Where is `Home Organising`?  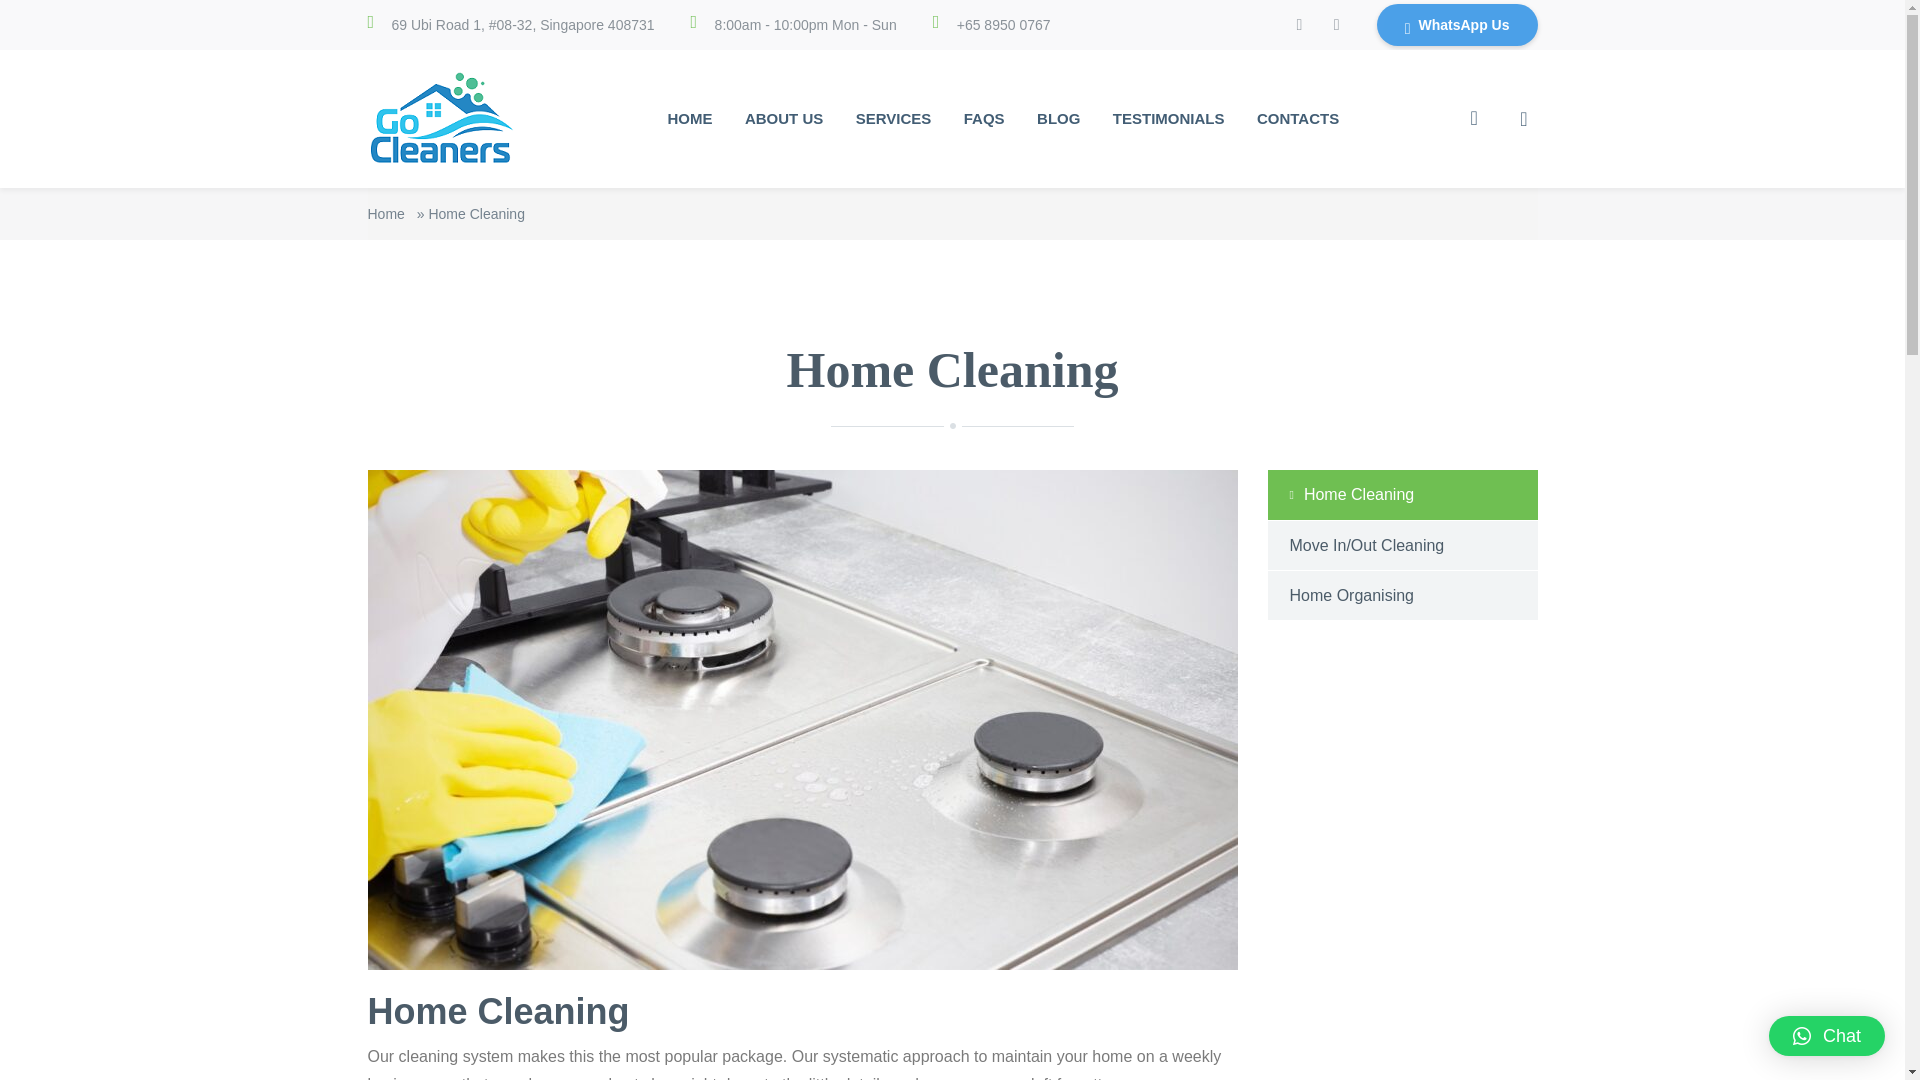 Home Organising is located at coordinates (1402, 595).